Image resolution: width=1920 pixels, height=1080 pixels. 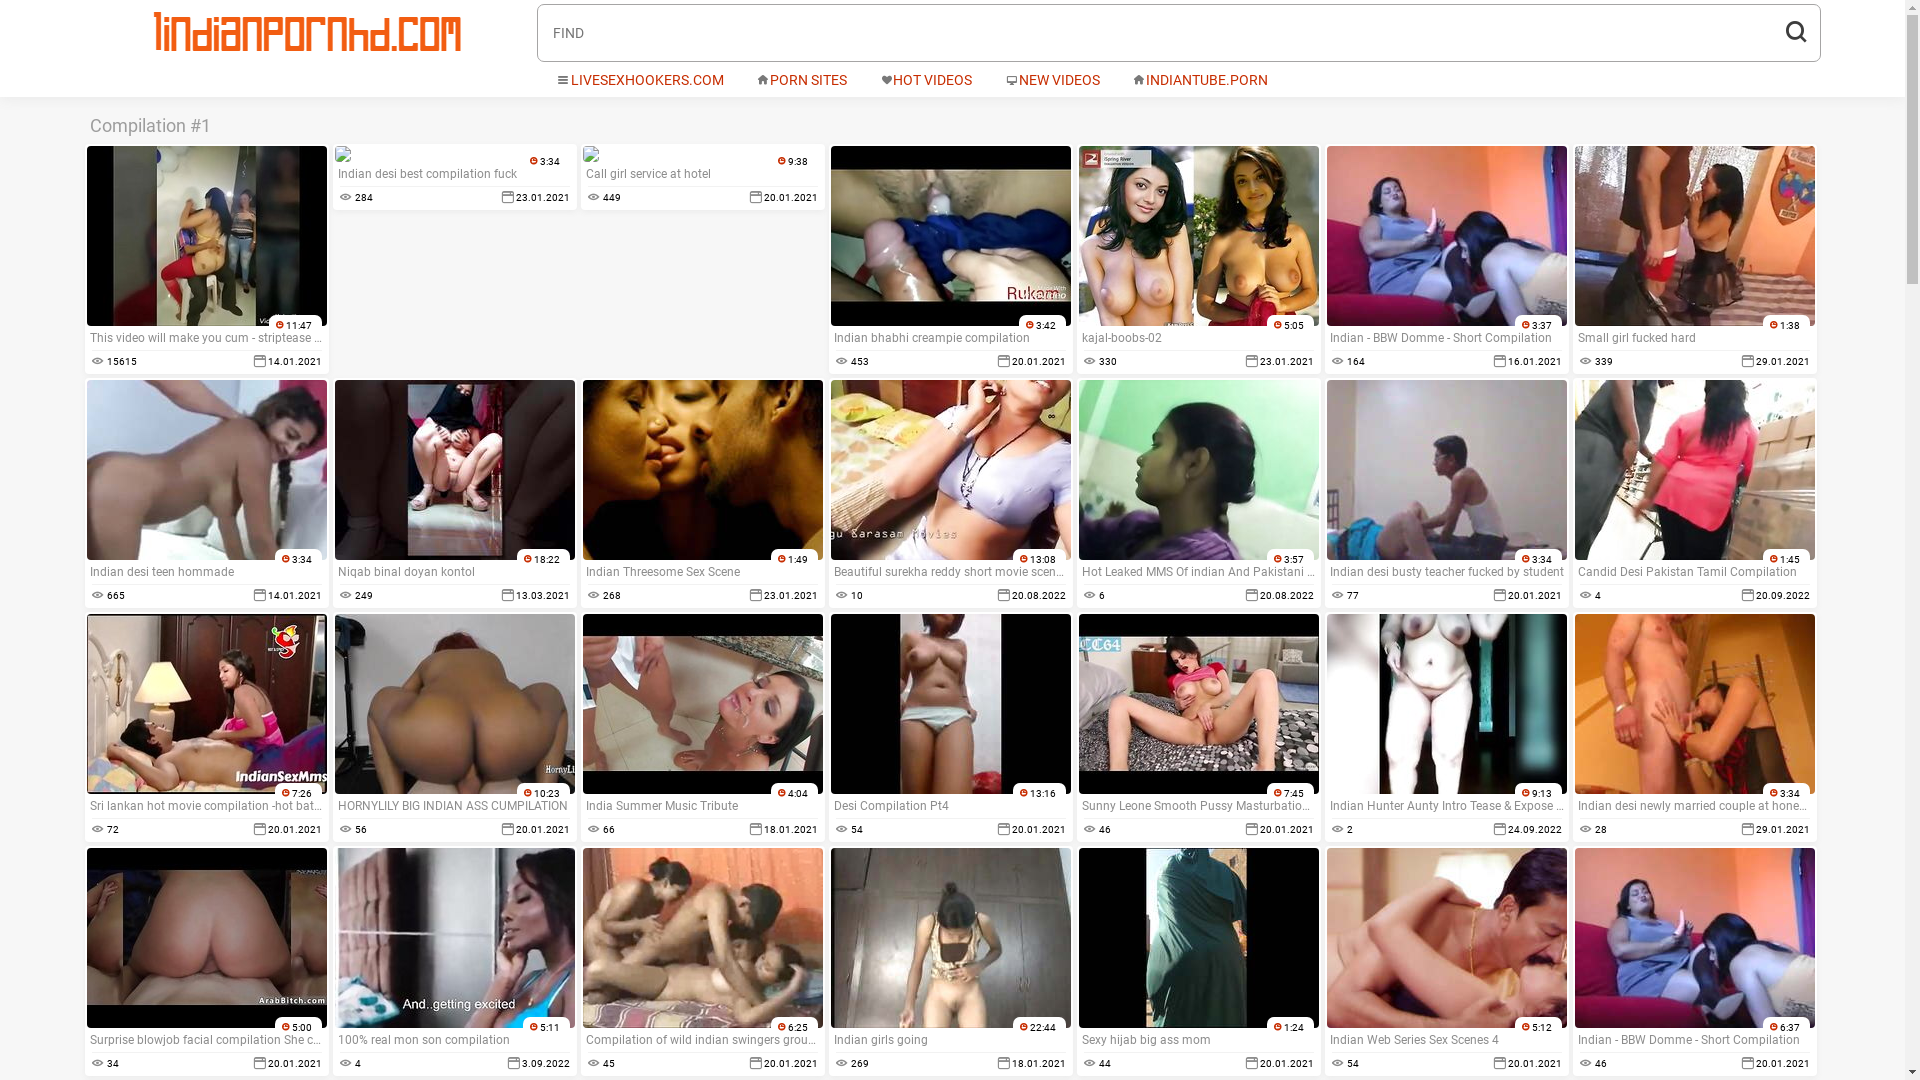 I want to click on HOT VIDEOS, so click(x=926, y=81).